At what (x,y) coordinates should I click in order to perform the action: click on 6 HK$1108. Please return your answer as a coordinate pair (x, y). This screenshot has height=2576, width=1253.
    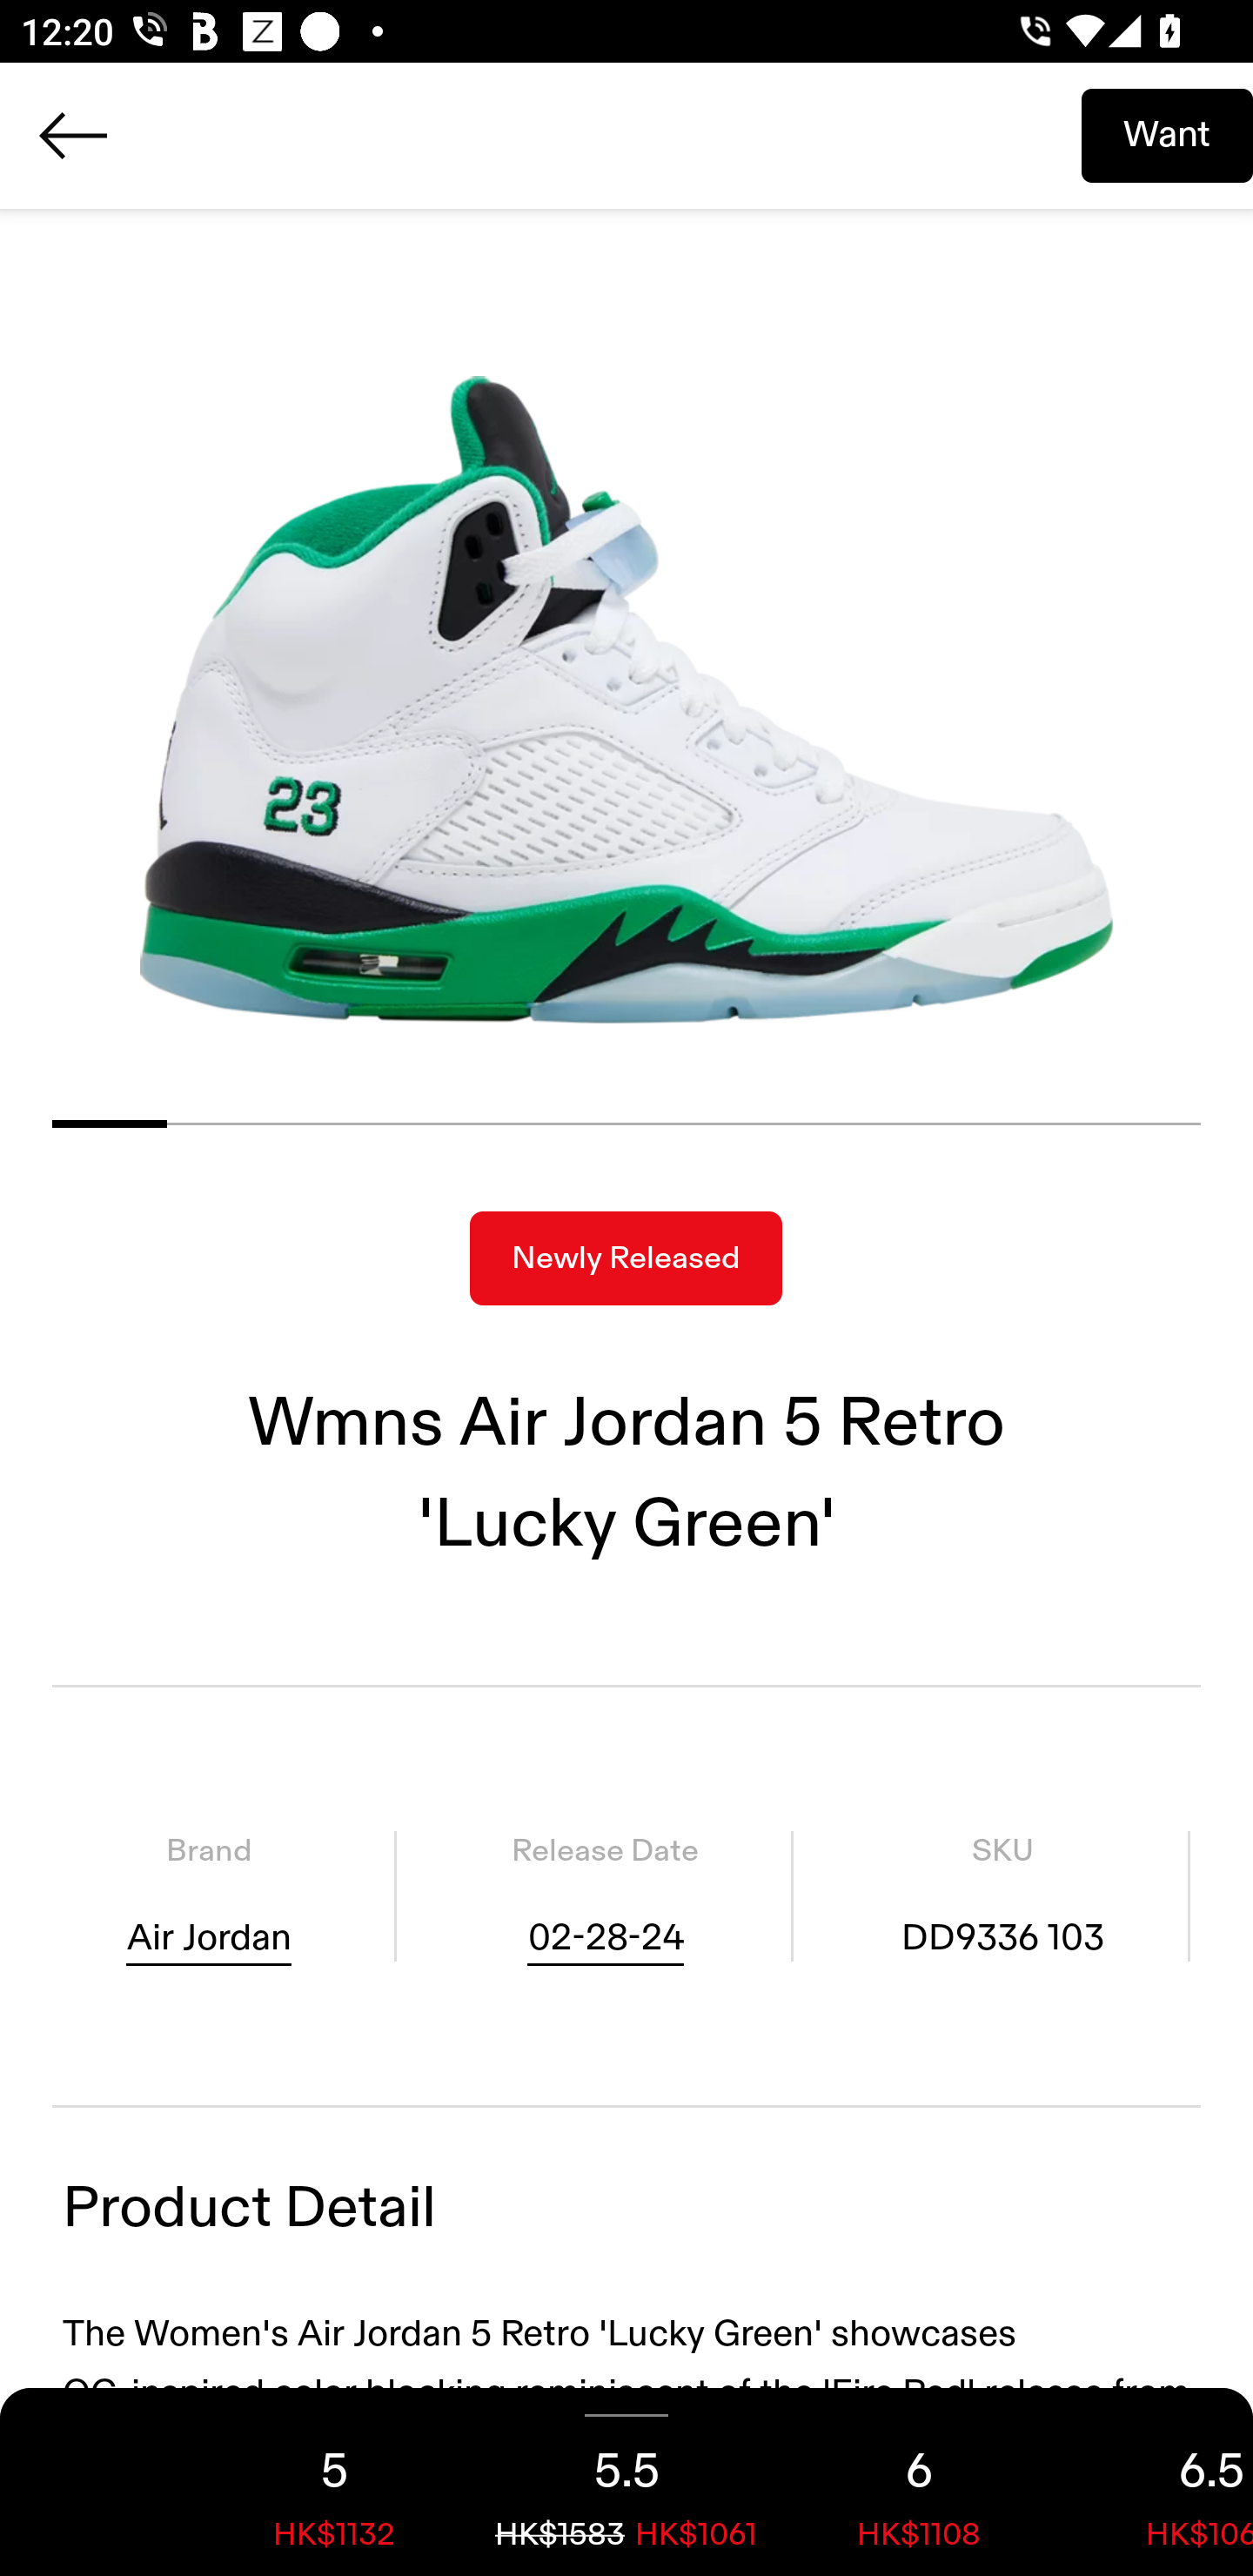
    Looking at the image, I should click on (919, 2482).